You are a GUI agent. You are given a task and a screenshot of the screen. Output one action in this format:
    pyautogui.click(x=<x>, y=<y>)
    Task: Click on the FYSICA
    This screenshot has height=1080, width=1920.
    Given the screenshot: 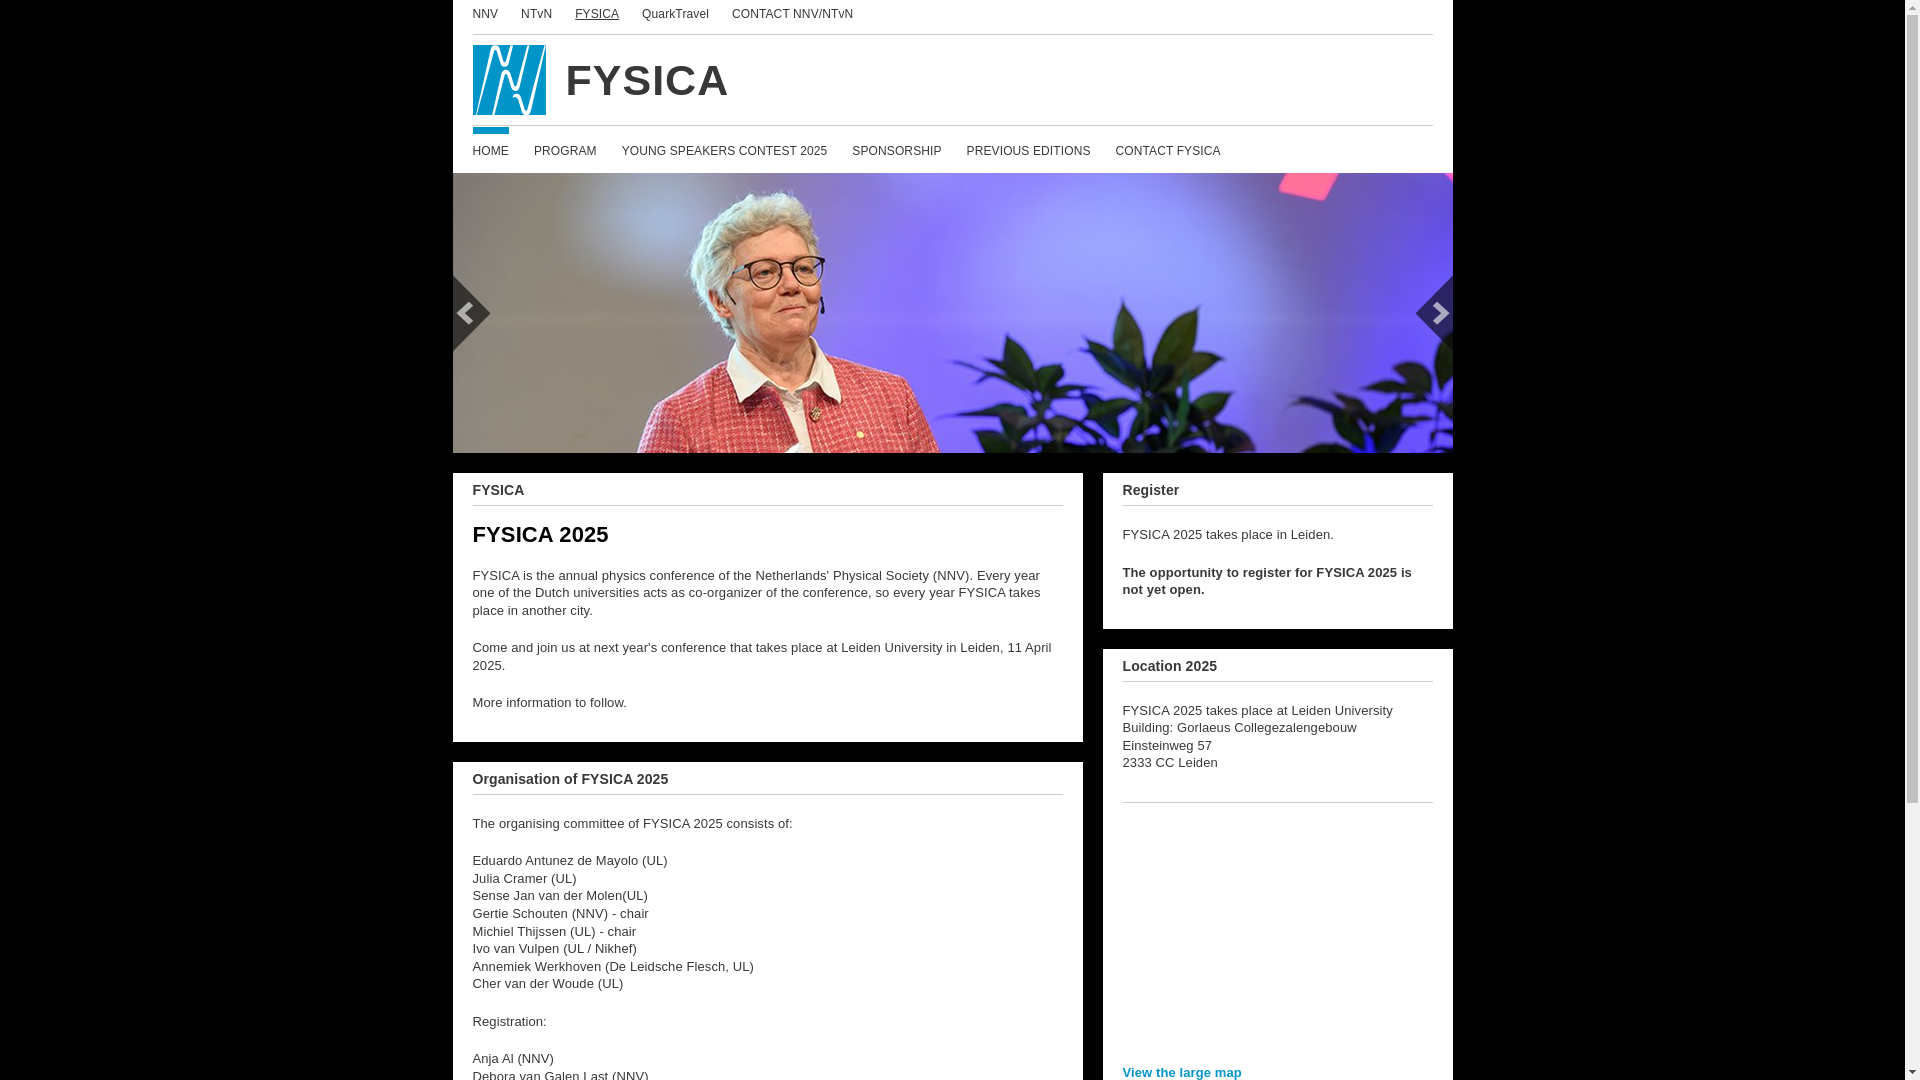 What is the action you would take?
    pyautogui.click(x=952, y=80)
    